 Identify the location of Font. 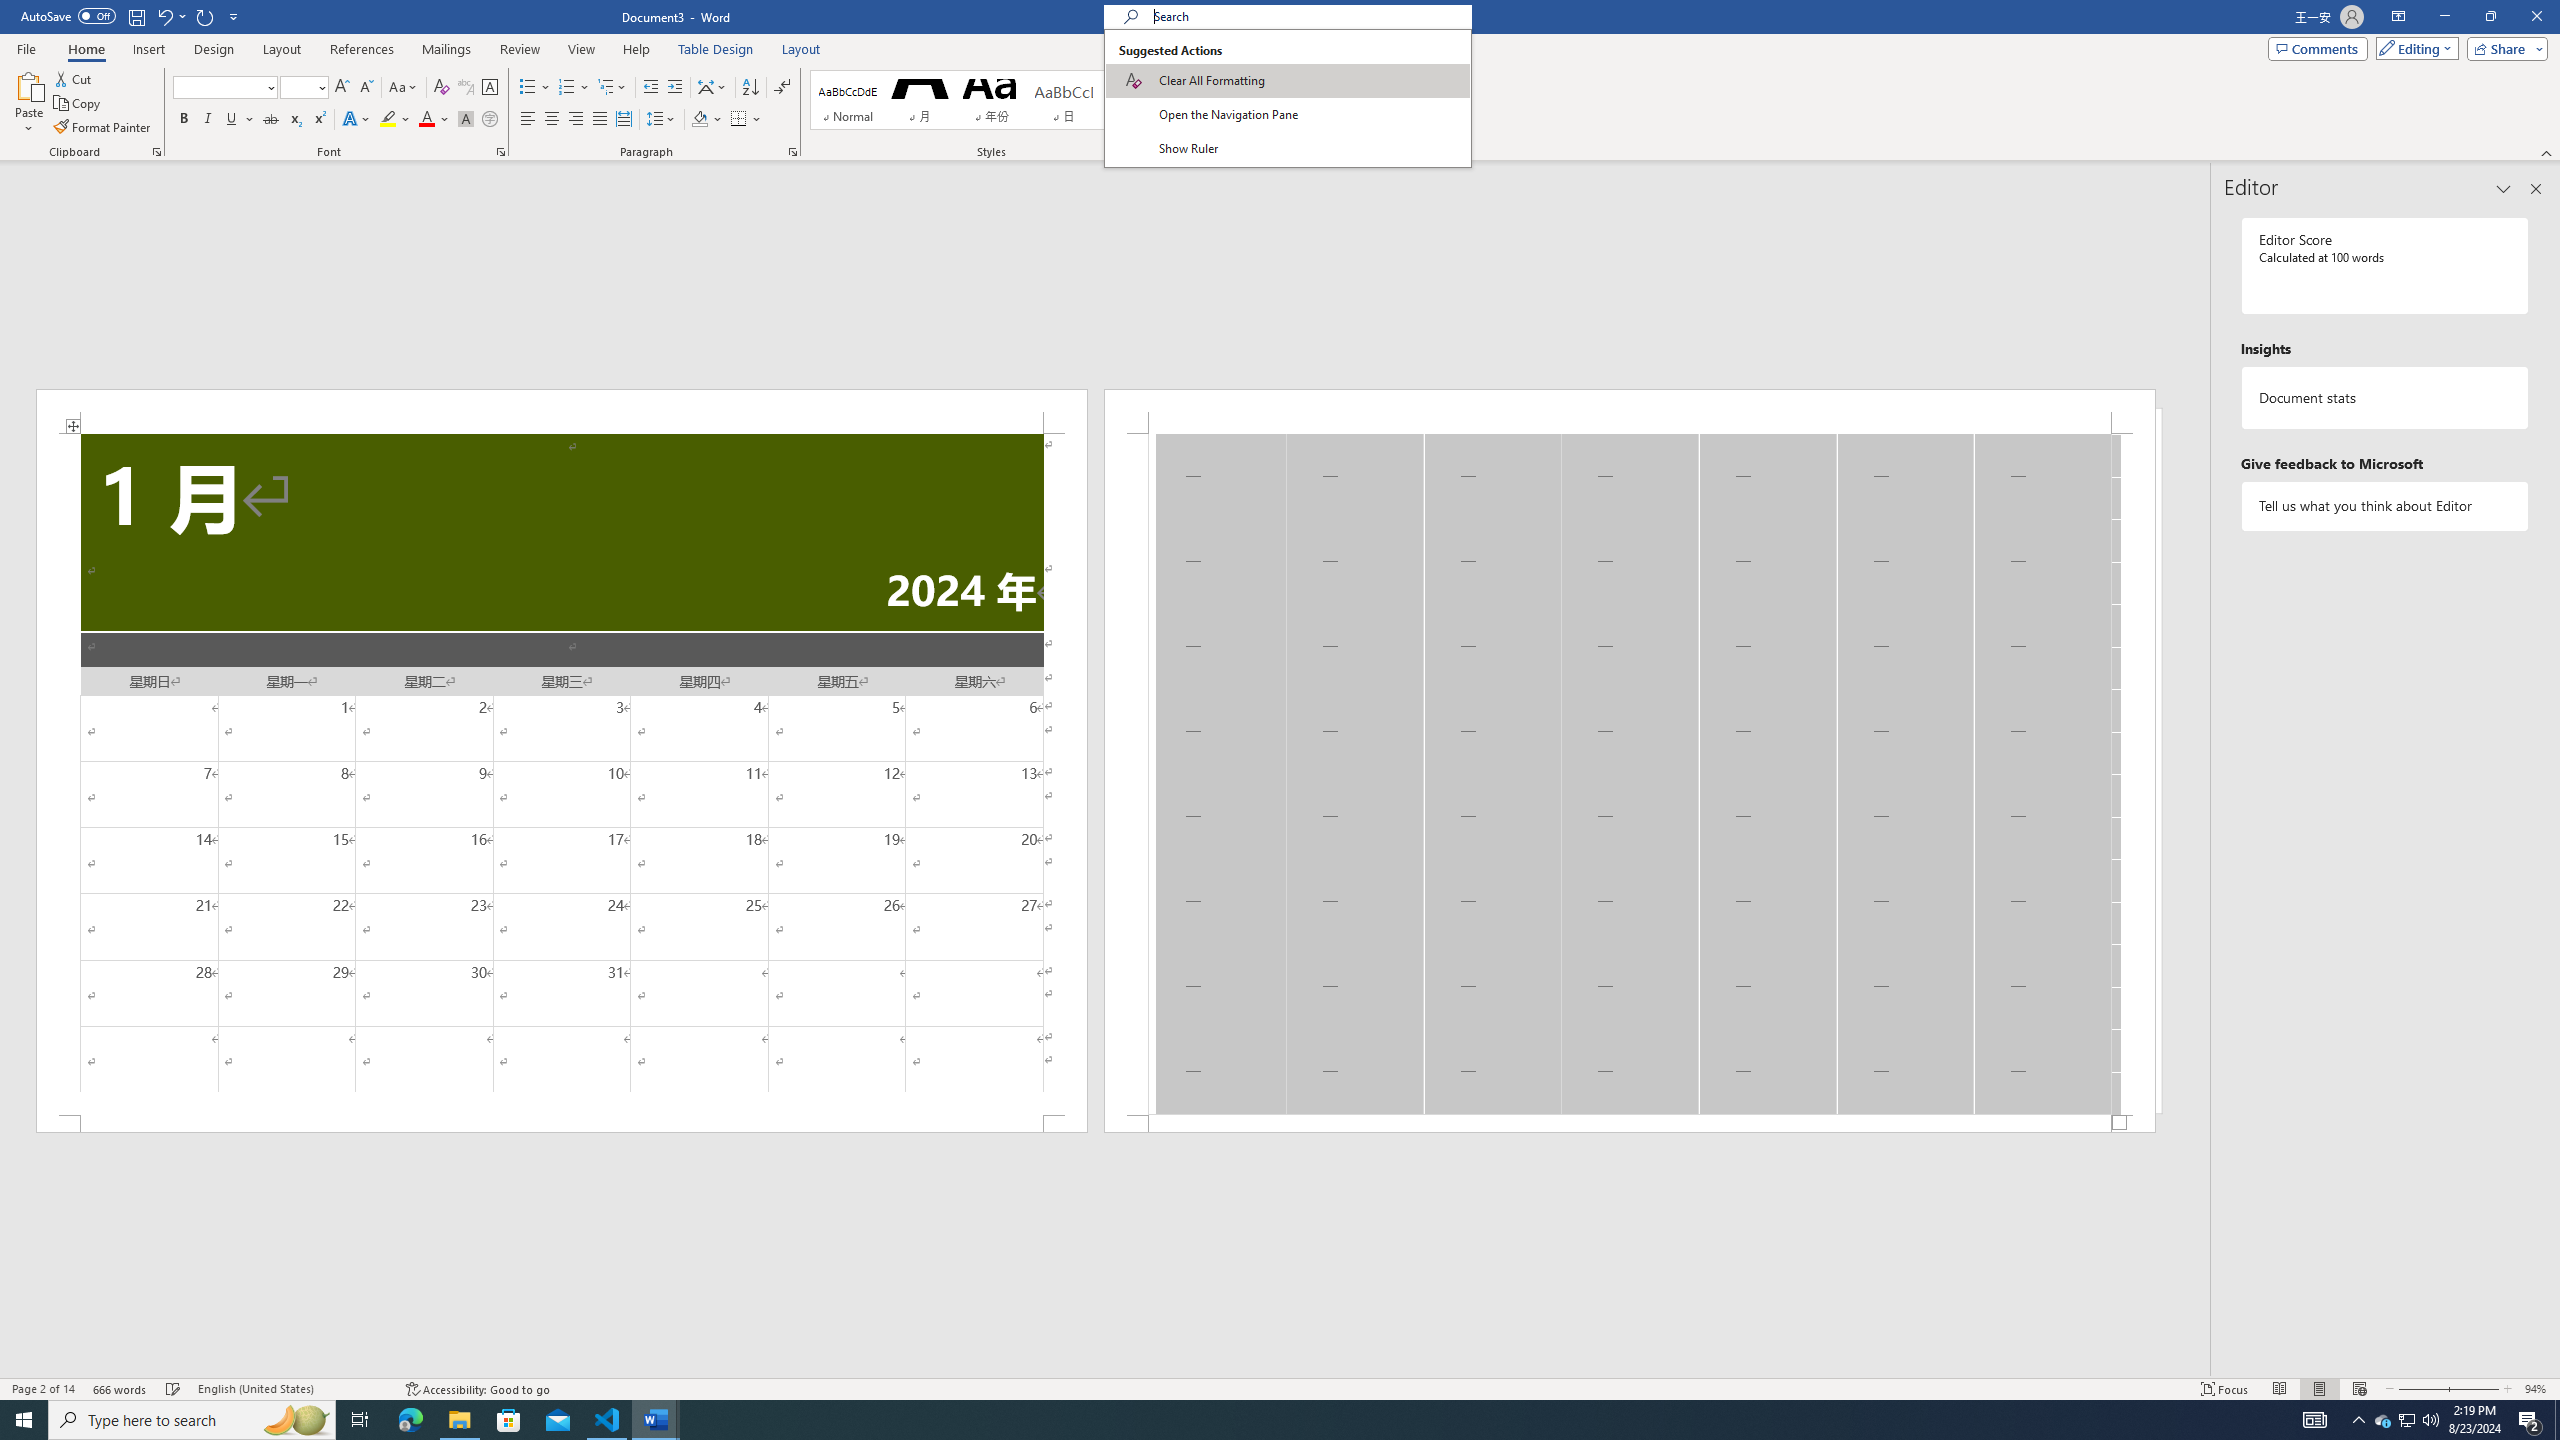
(218, 86).